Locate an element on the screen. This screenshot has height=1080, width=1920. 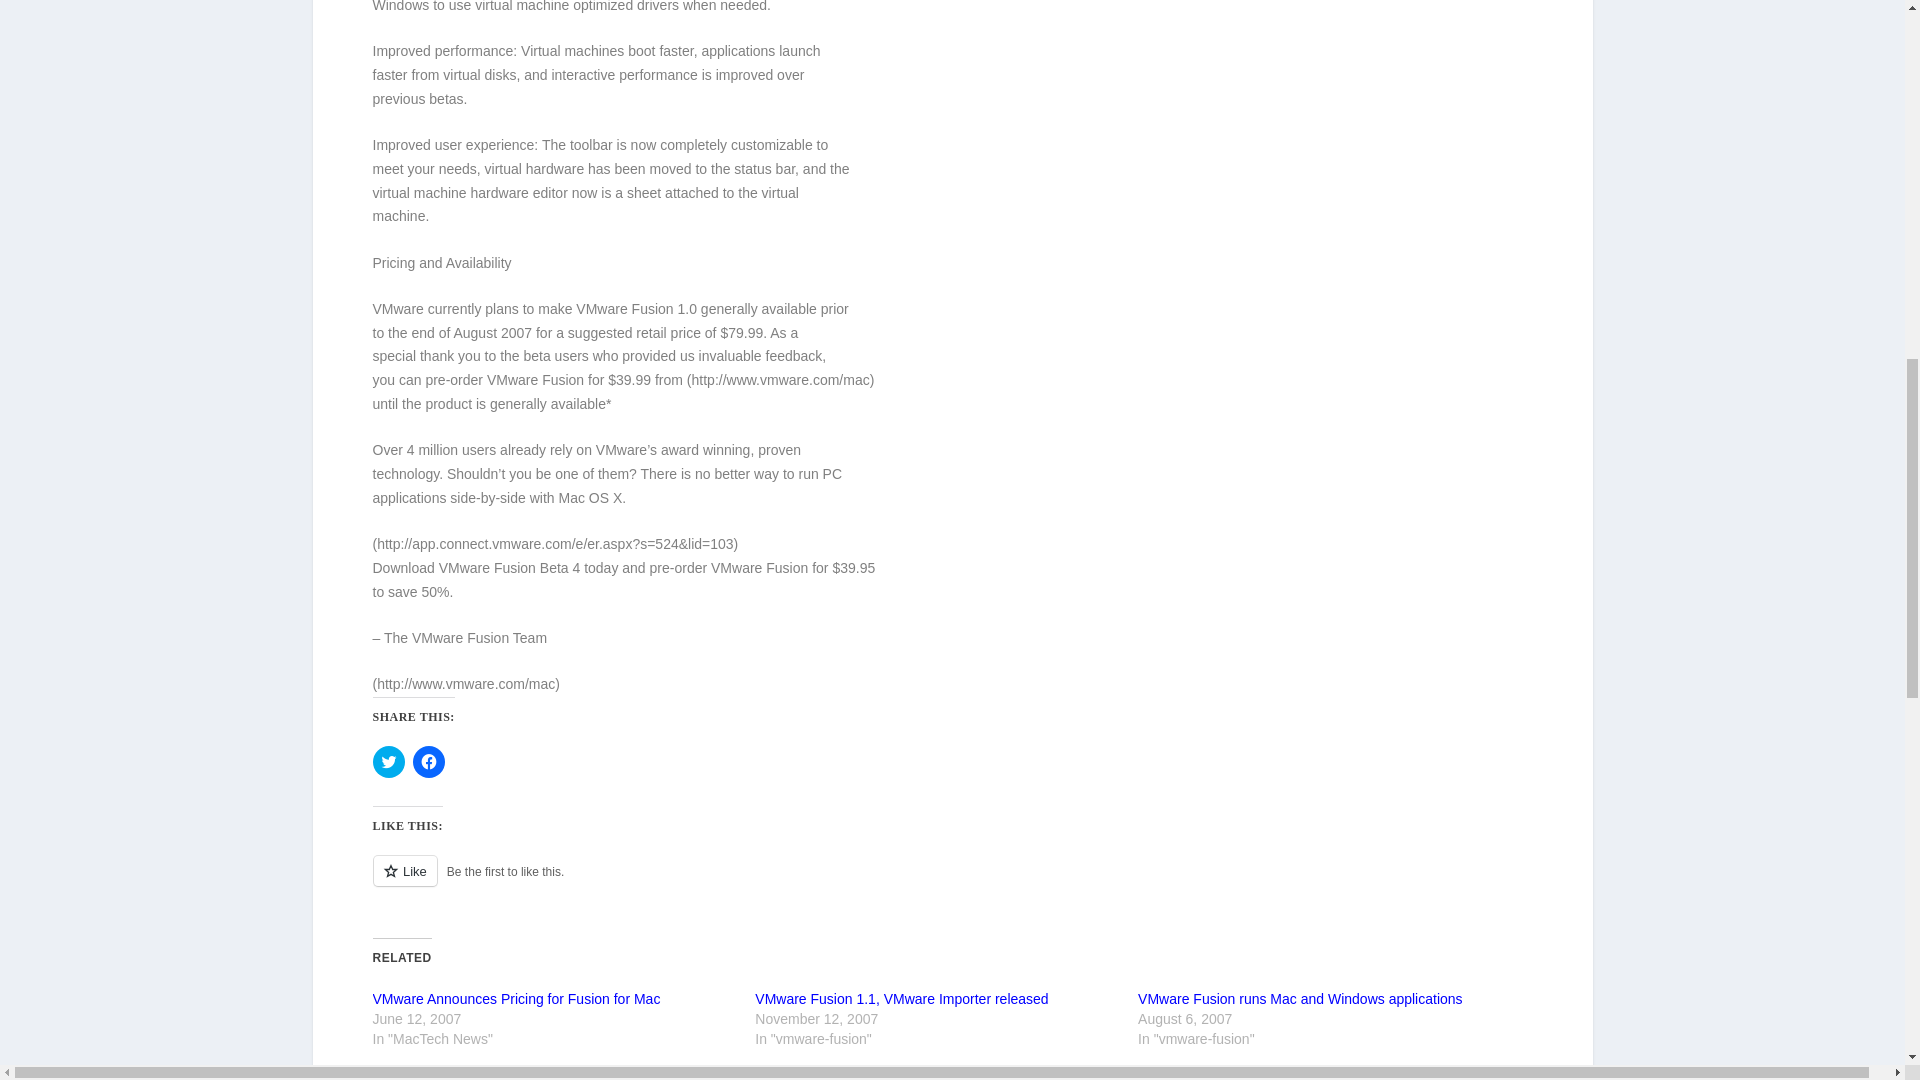
VMware Fusion runs Mac and Windows applications is located at coordinates (1300, 998).